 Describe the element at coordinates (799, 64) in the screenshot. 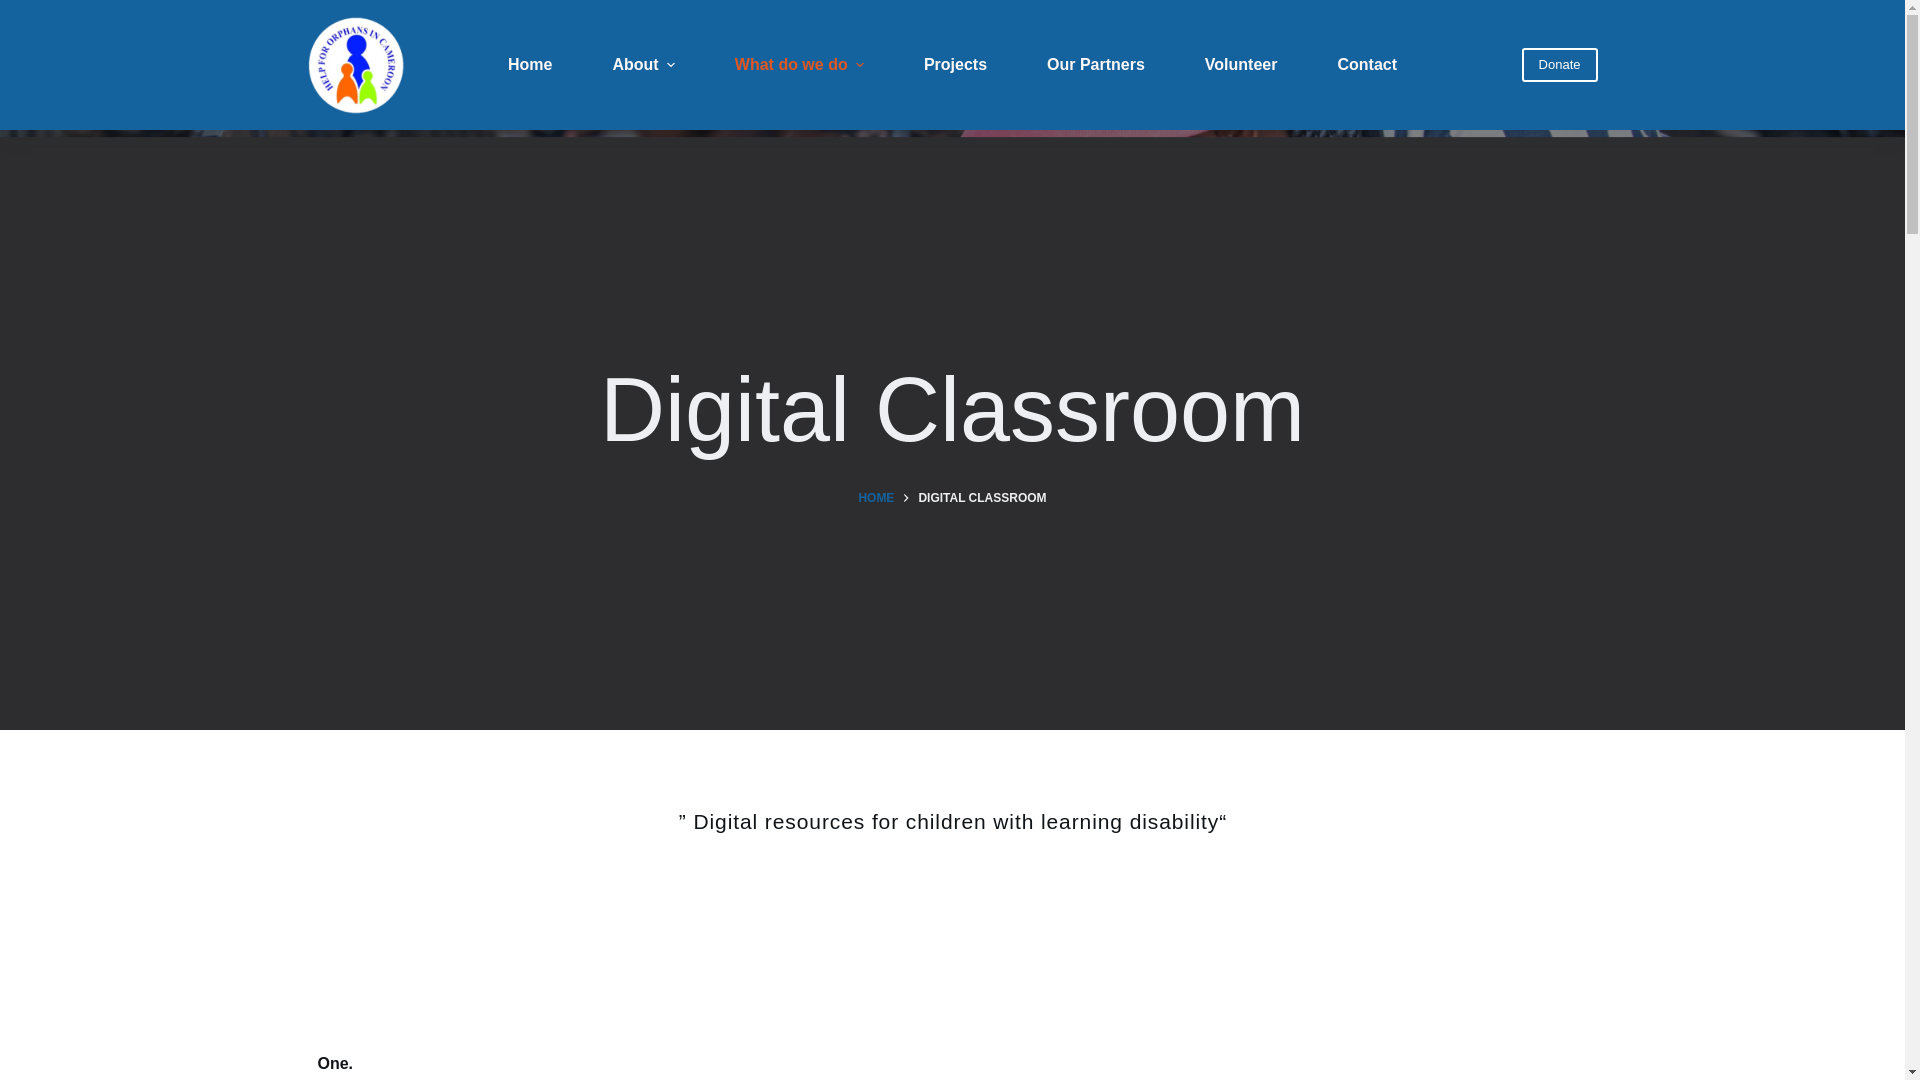

I see `What do we do` at that location.